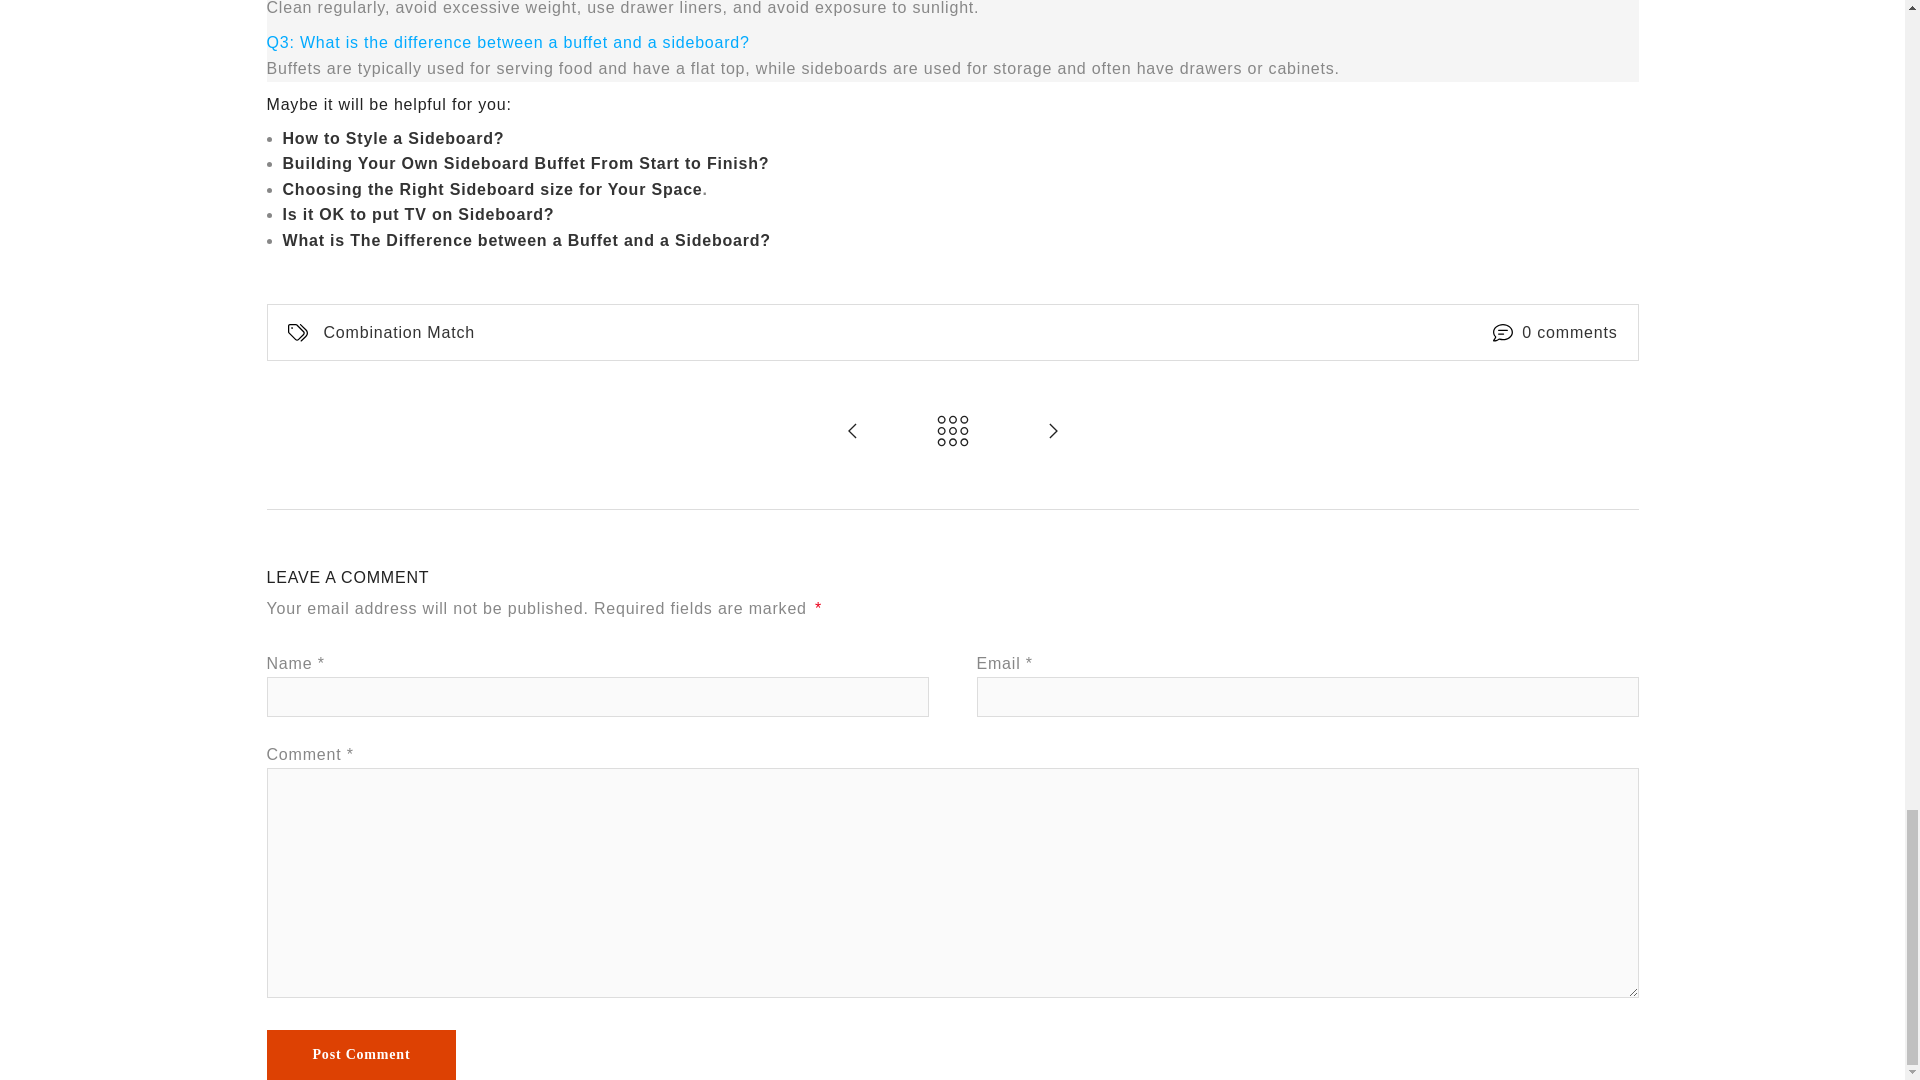  What do you see at coordinates (526, 164) in the screenshot?
I see `Building Your Own Sideboard Buffet From Start to Finish?` at bounding box center [526, 164].